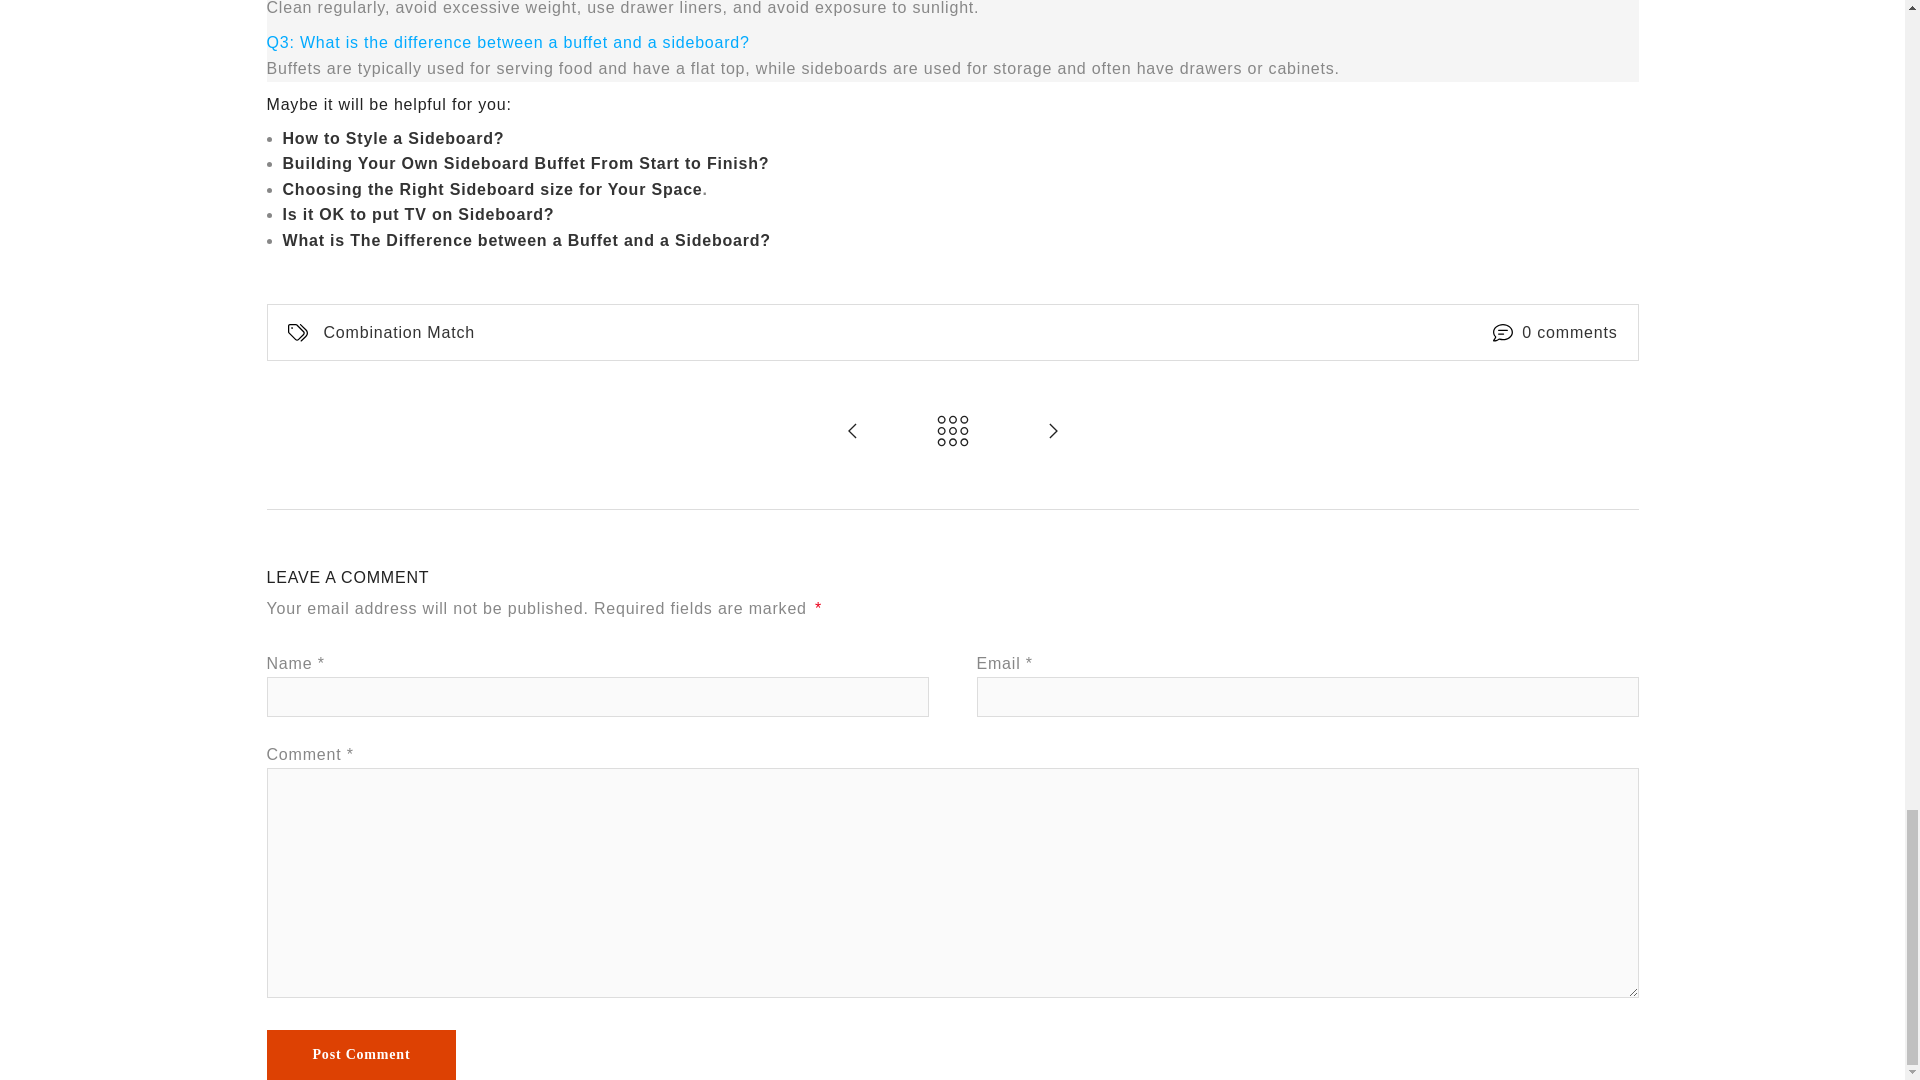  What do you see at coordinates (526, 164) in the screenshot?
I see `Building Your Own Sideboard Buffet From Start to Finish?` at bounding box center [526, 164].